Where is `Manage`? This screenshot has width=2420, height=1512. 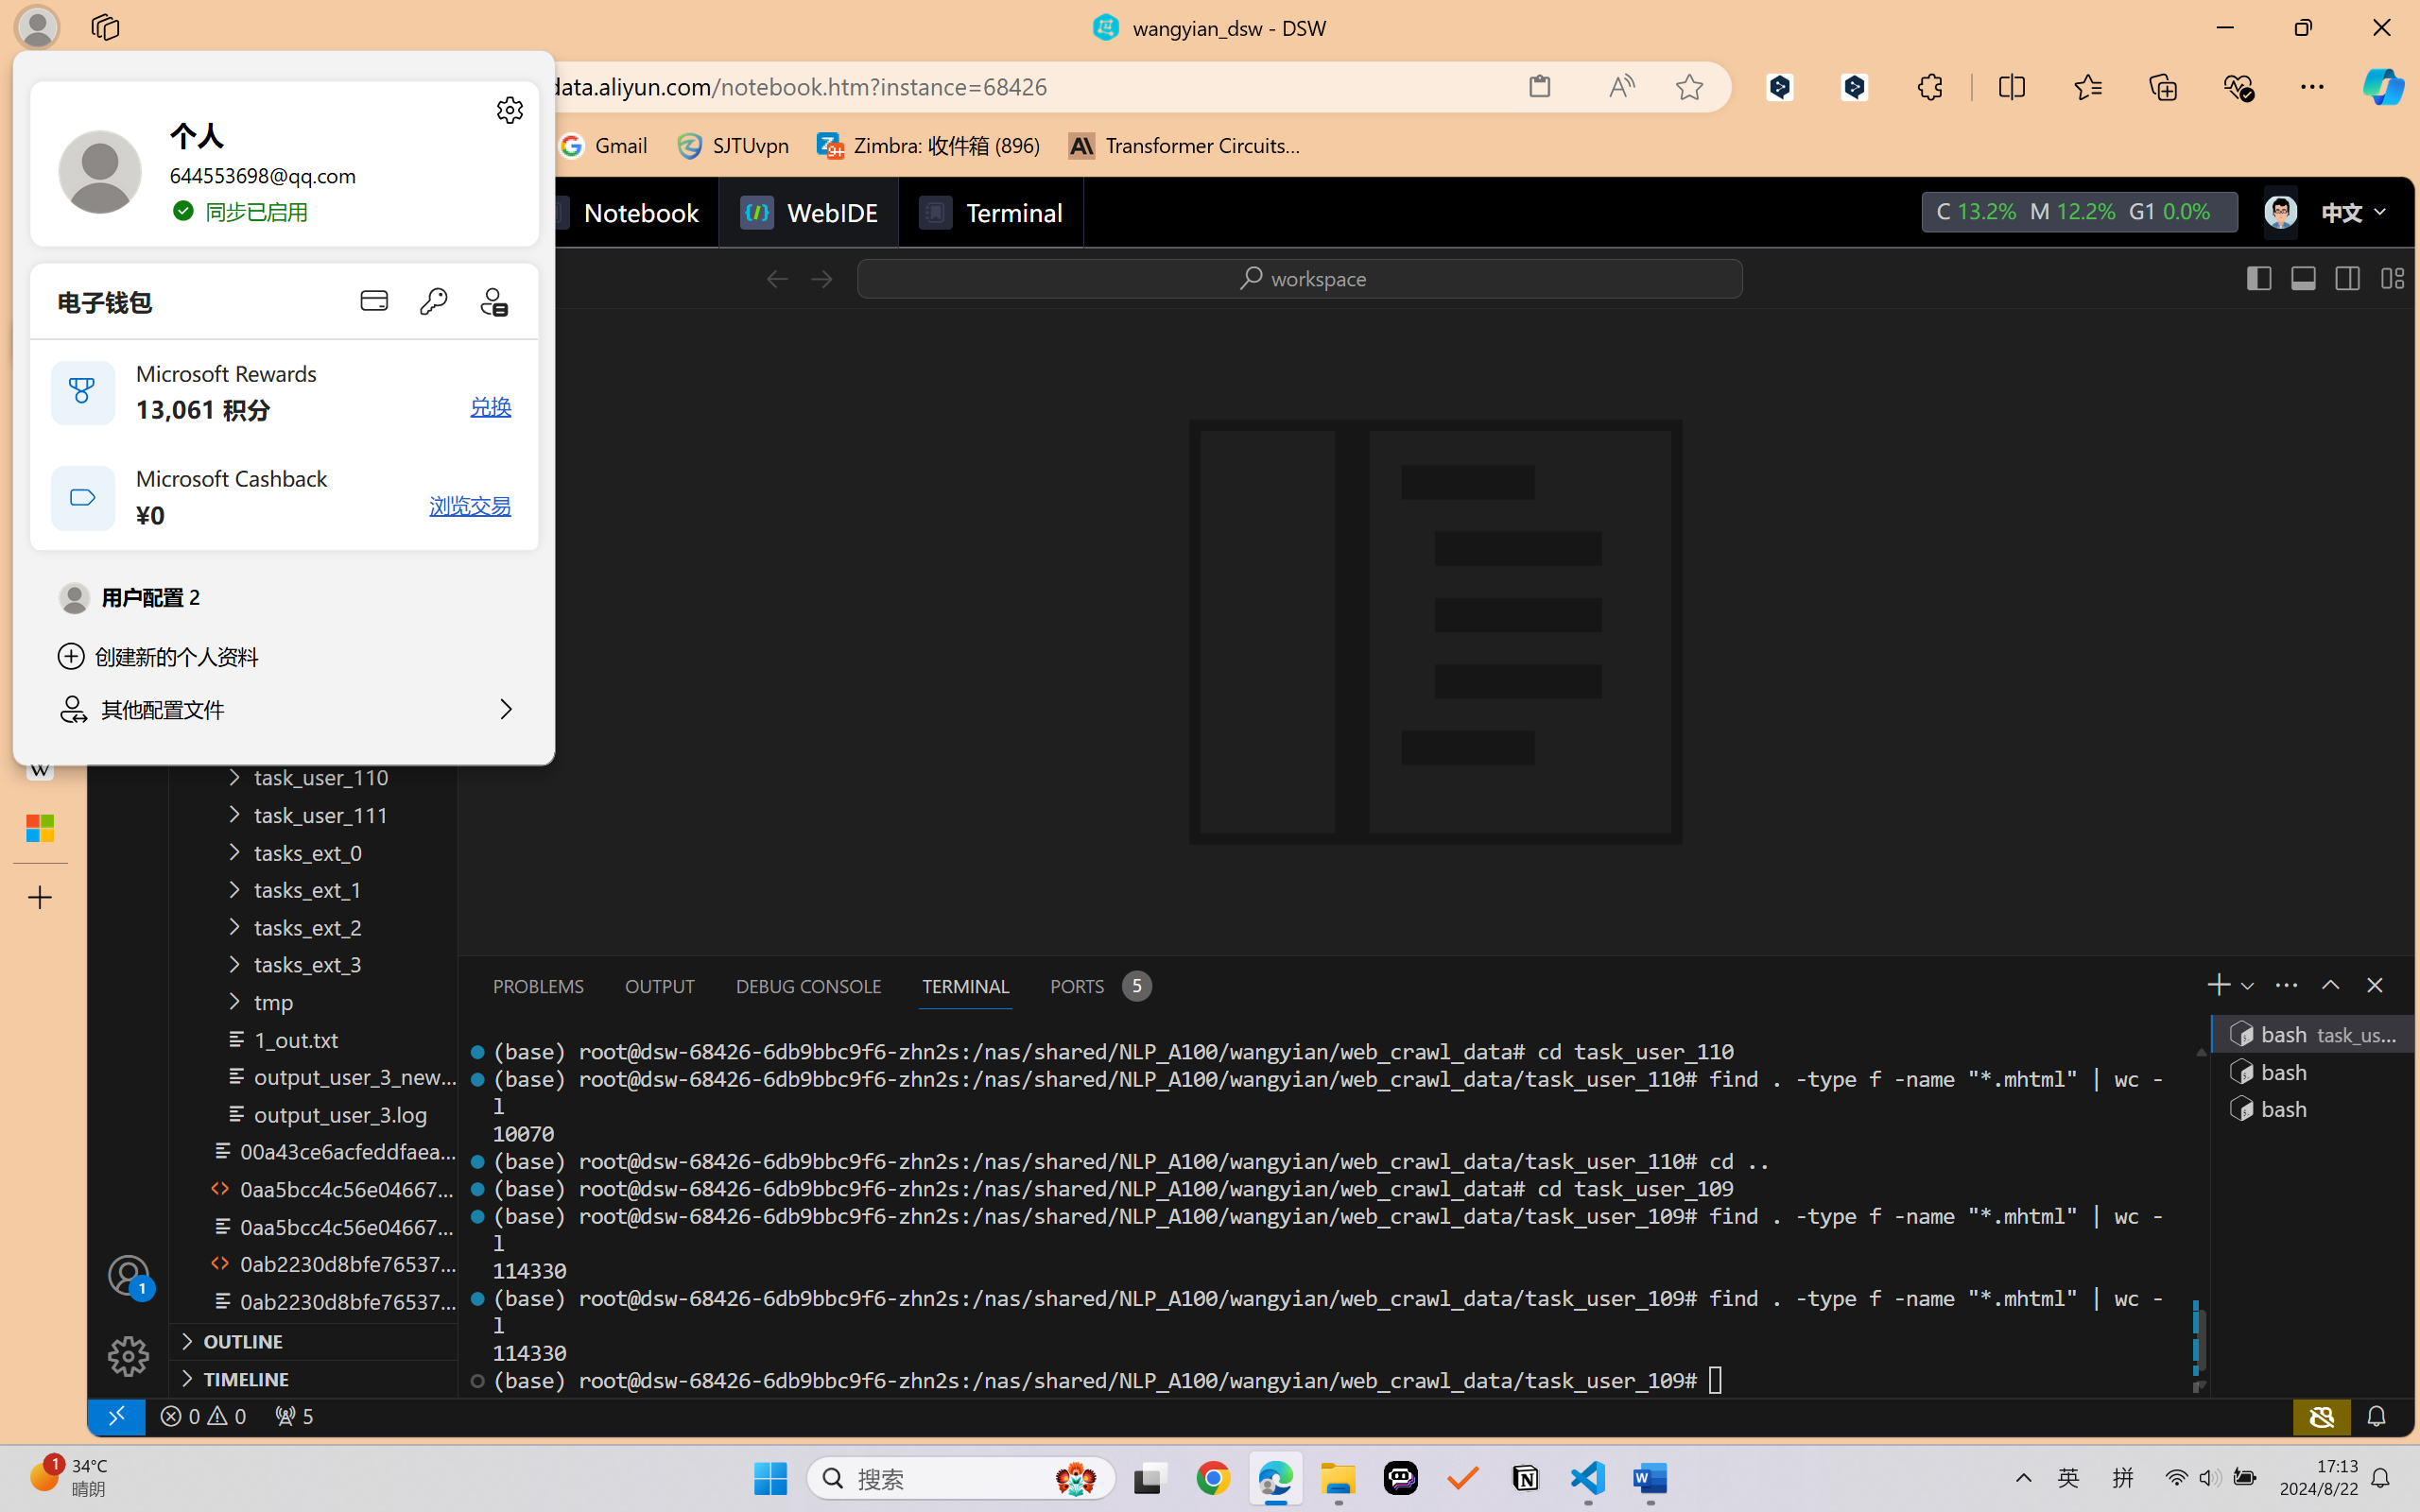 Manage is located at coordinates (129, 1315).